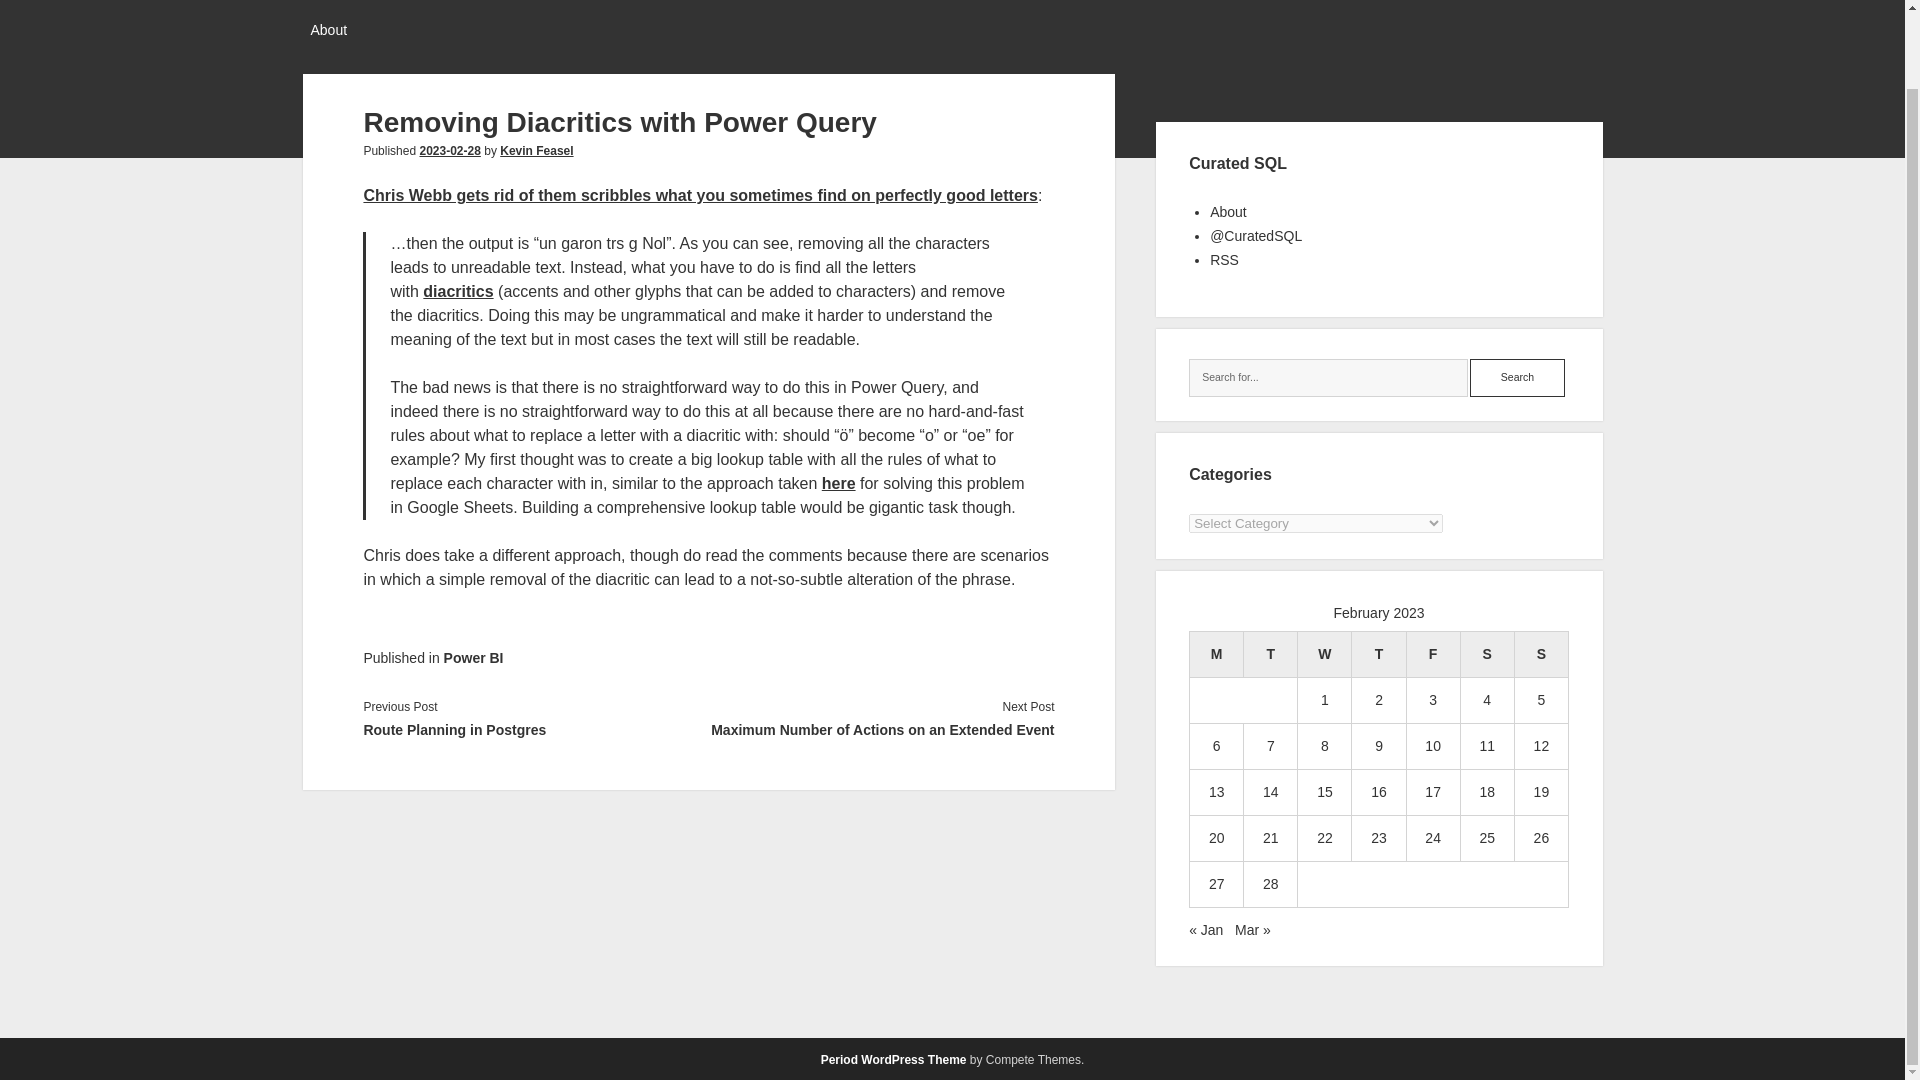  Describe the element at coordinates (536, 150) in the screenshot. I see `Kevin Feasel` at that location.